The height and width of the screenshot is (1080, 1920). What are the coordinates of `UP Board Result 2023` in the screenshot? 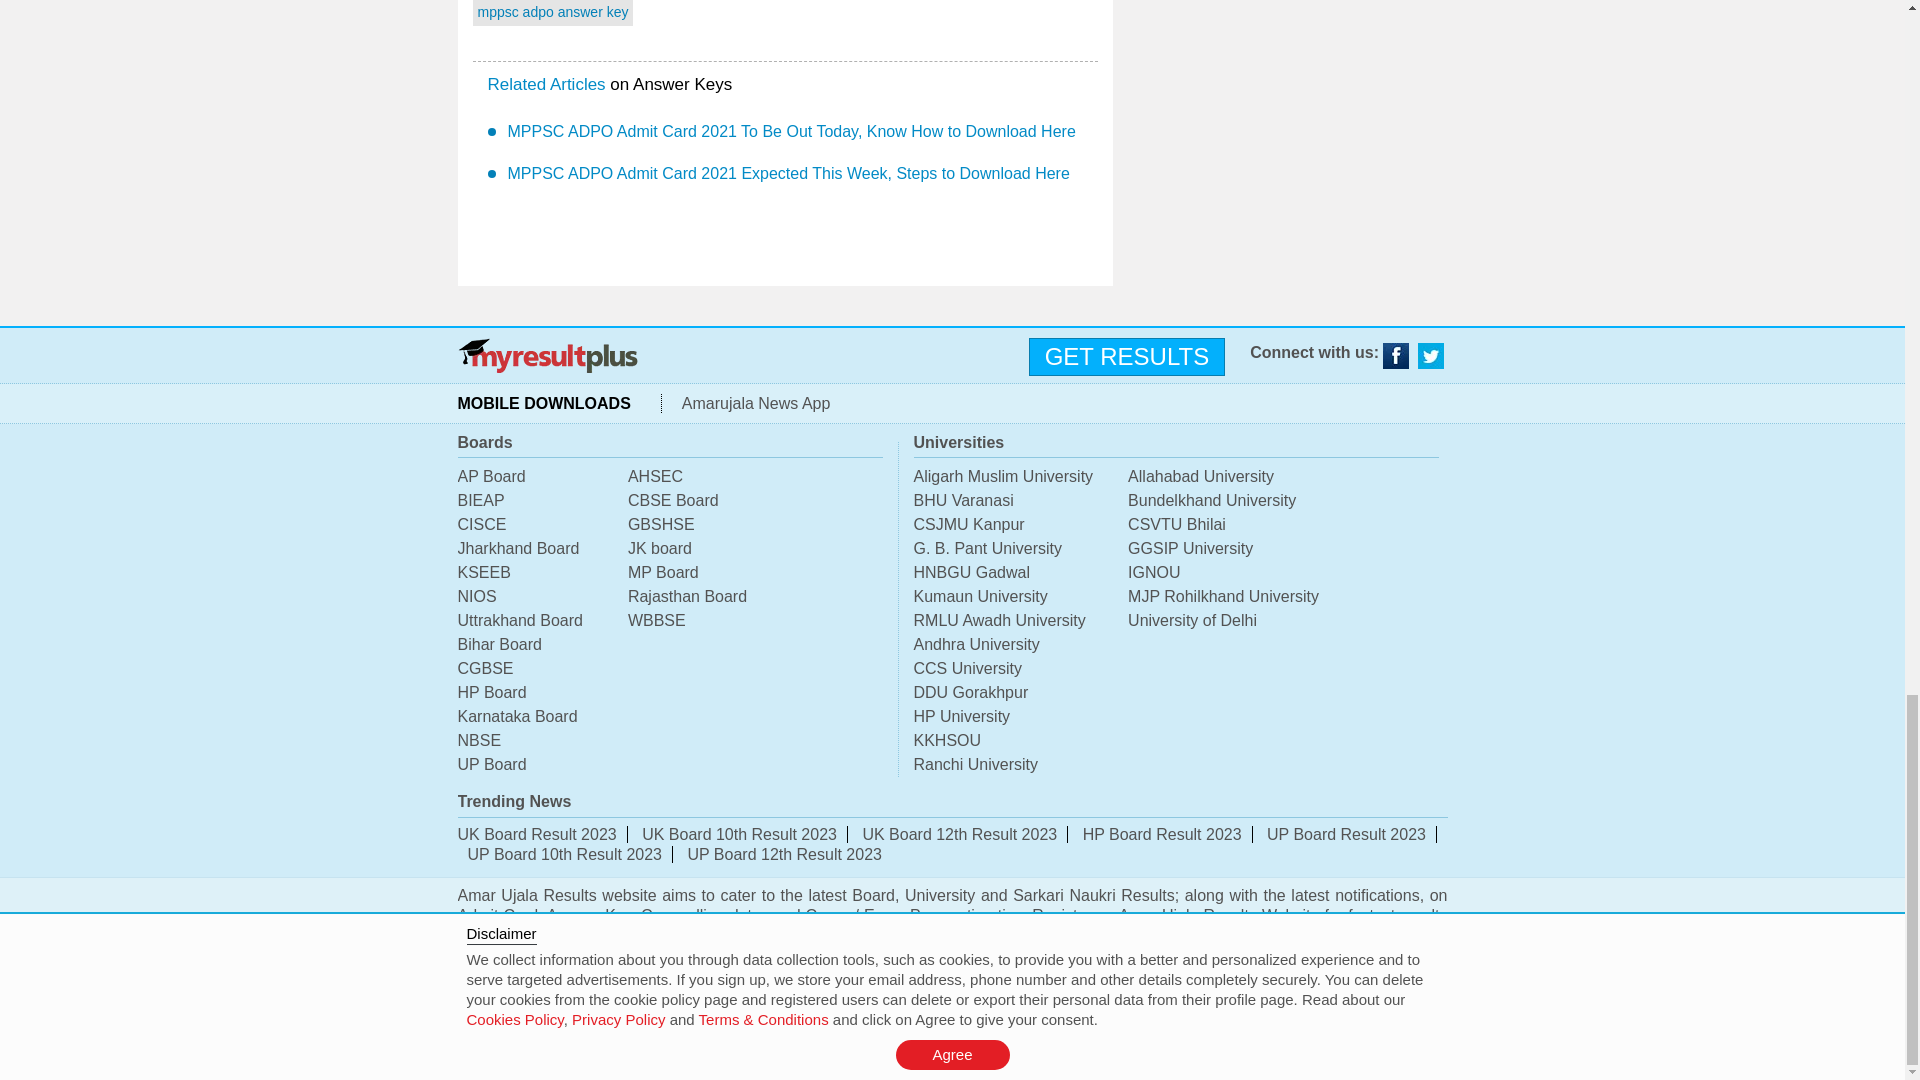 It's located at (1346, 834).